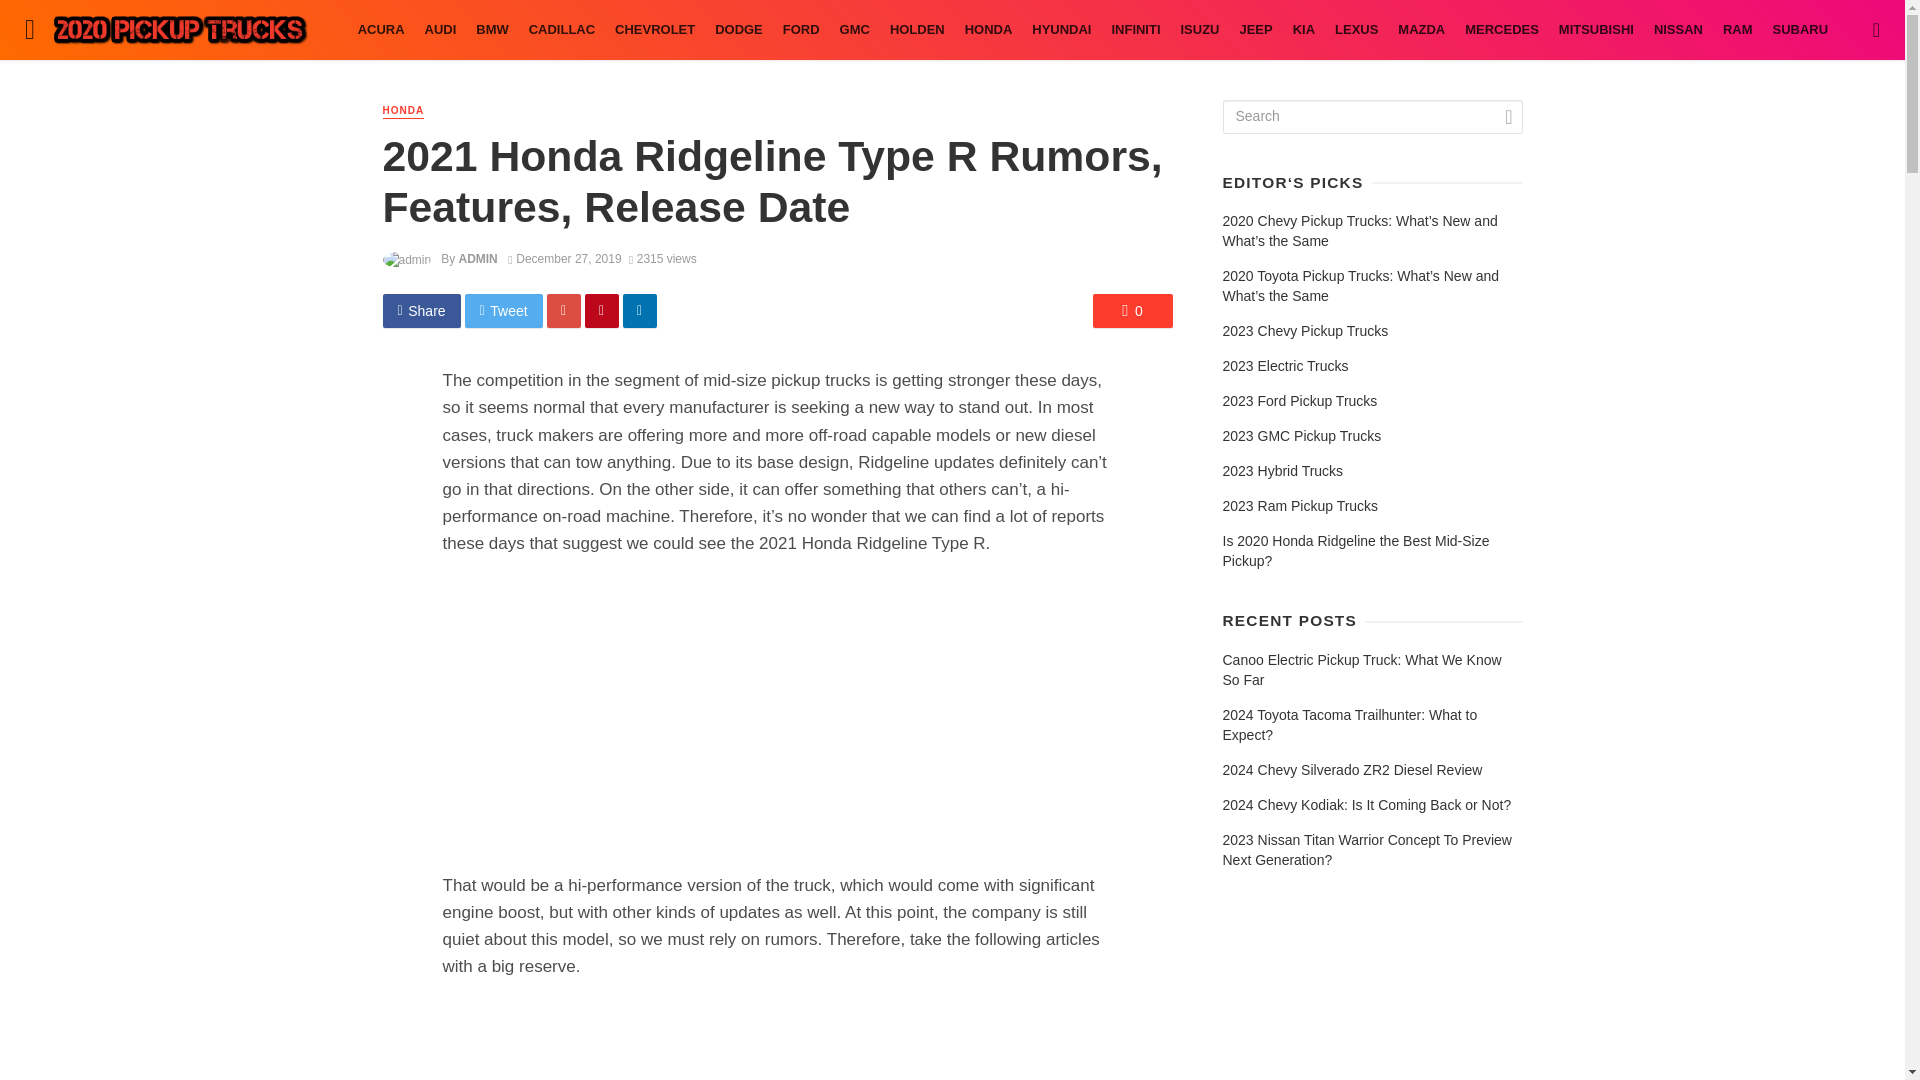 This screenshot has height=1080, width=1920. Describe the element at coordinates (1060, 30) in the screenshot. I see `HYUNDAI` at that location.